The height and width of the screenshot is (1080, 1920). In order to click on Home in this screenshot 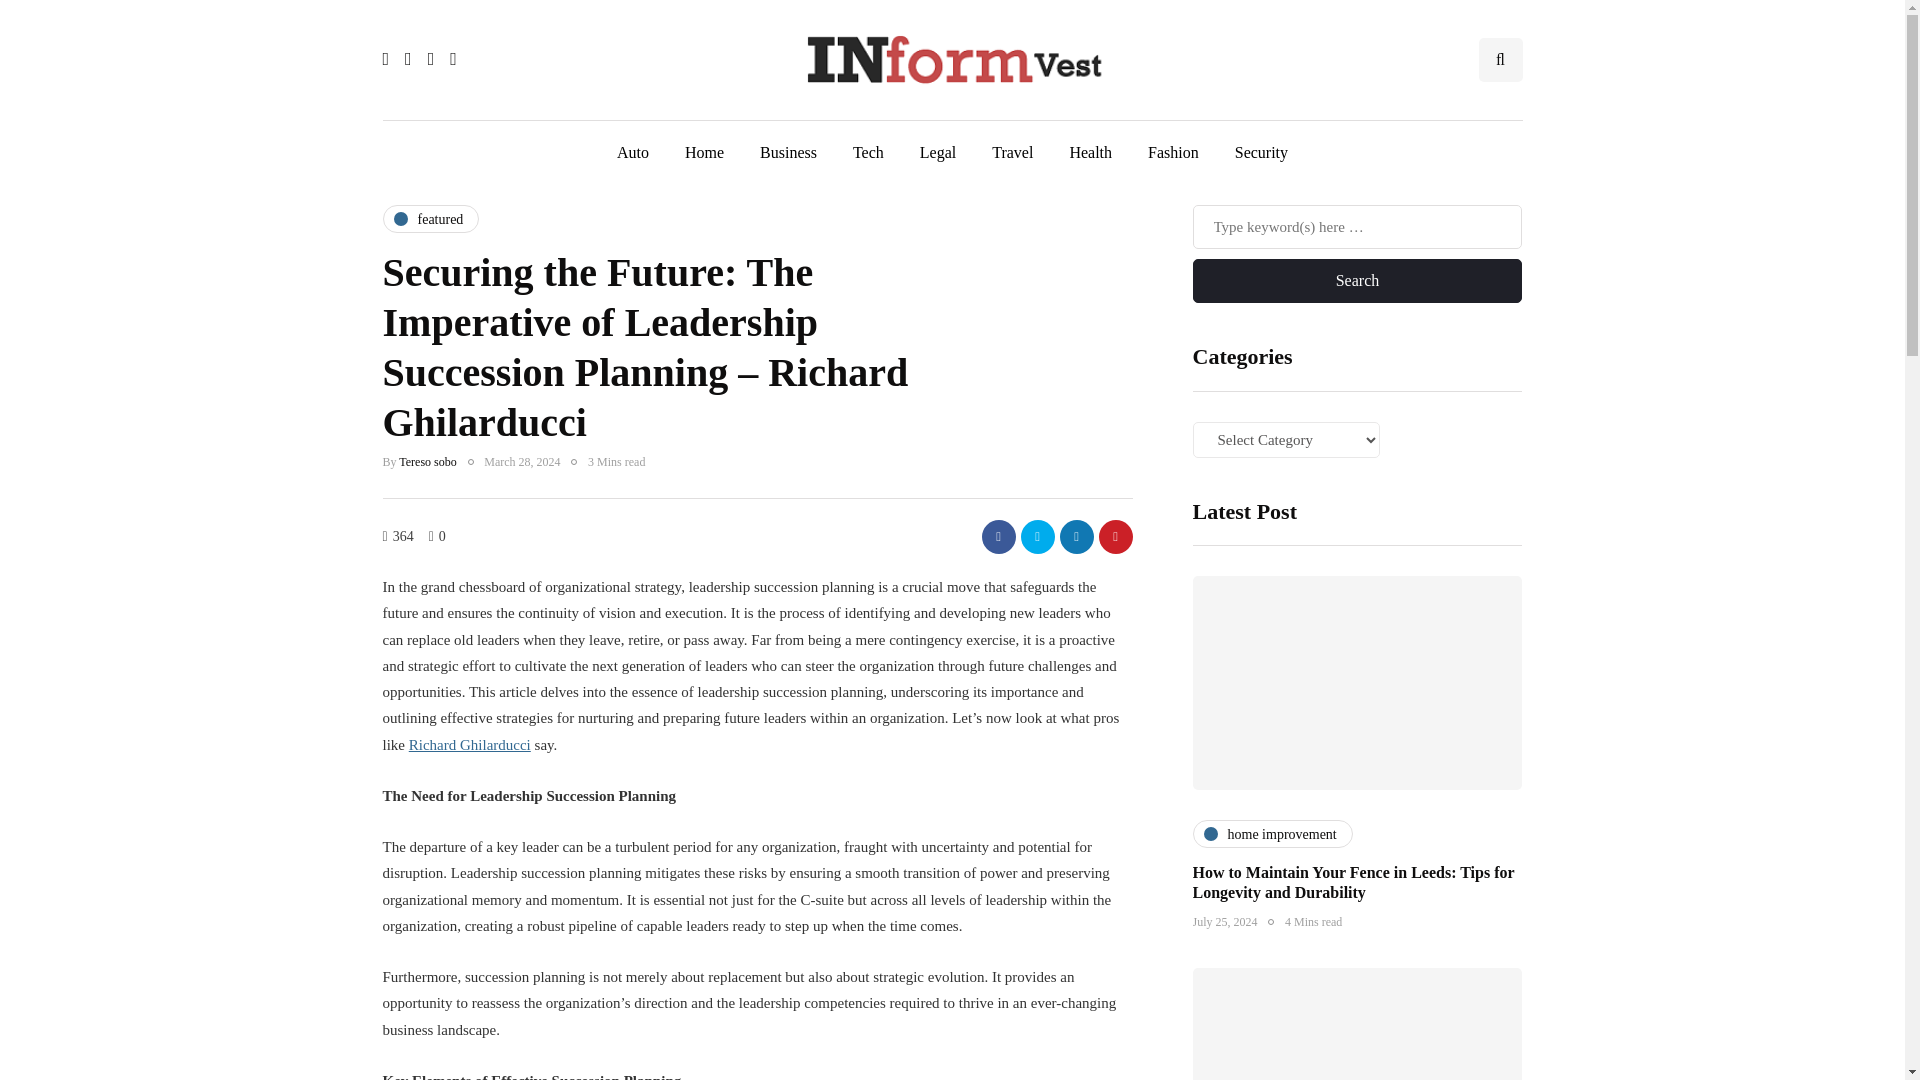, I will do `click(704, 152)`.